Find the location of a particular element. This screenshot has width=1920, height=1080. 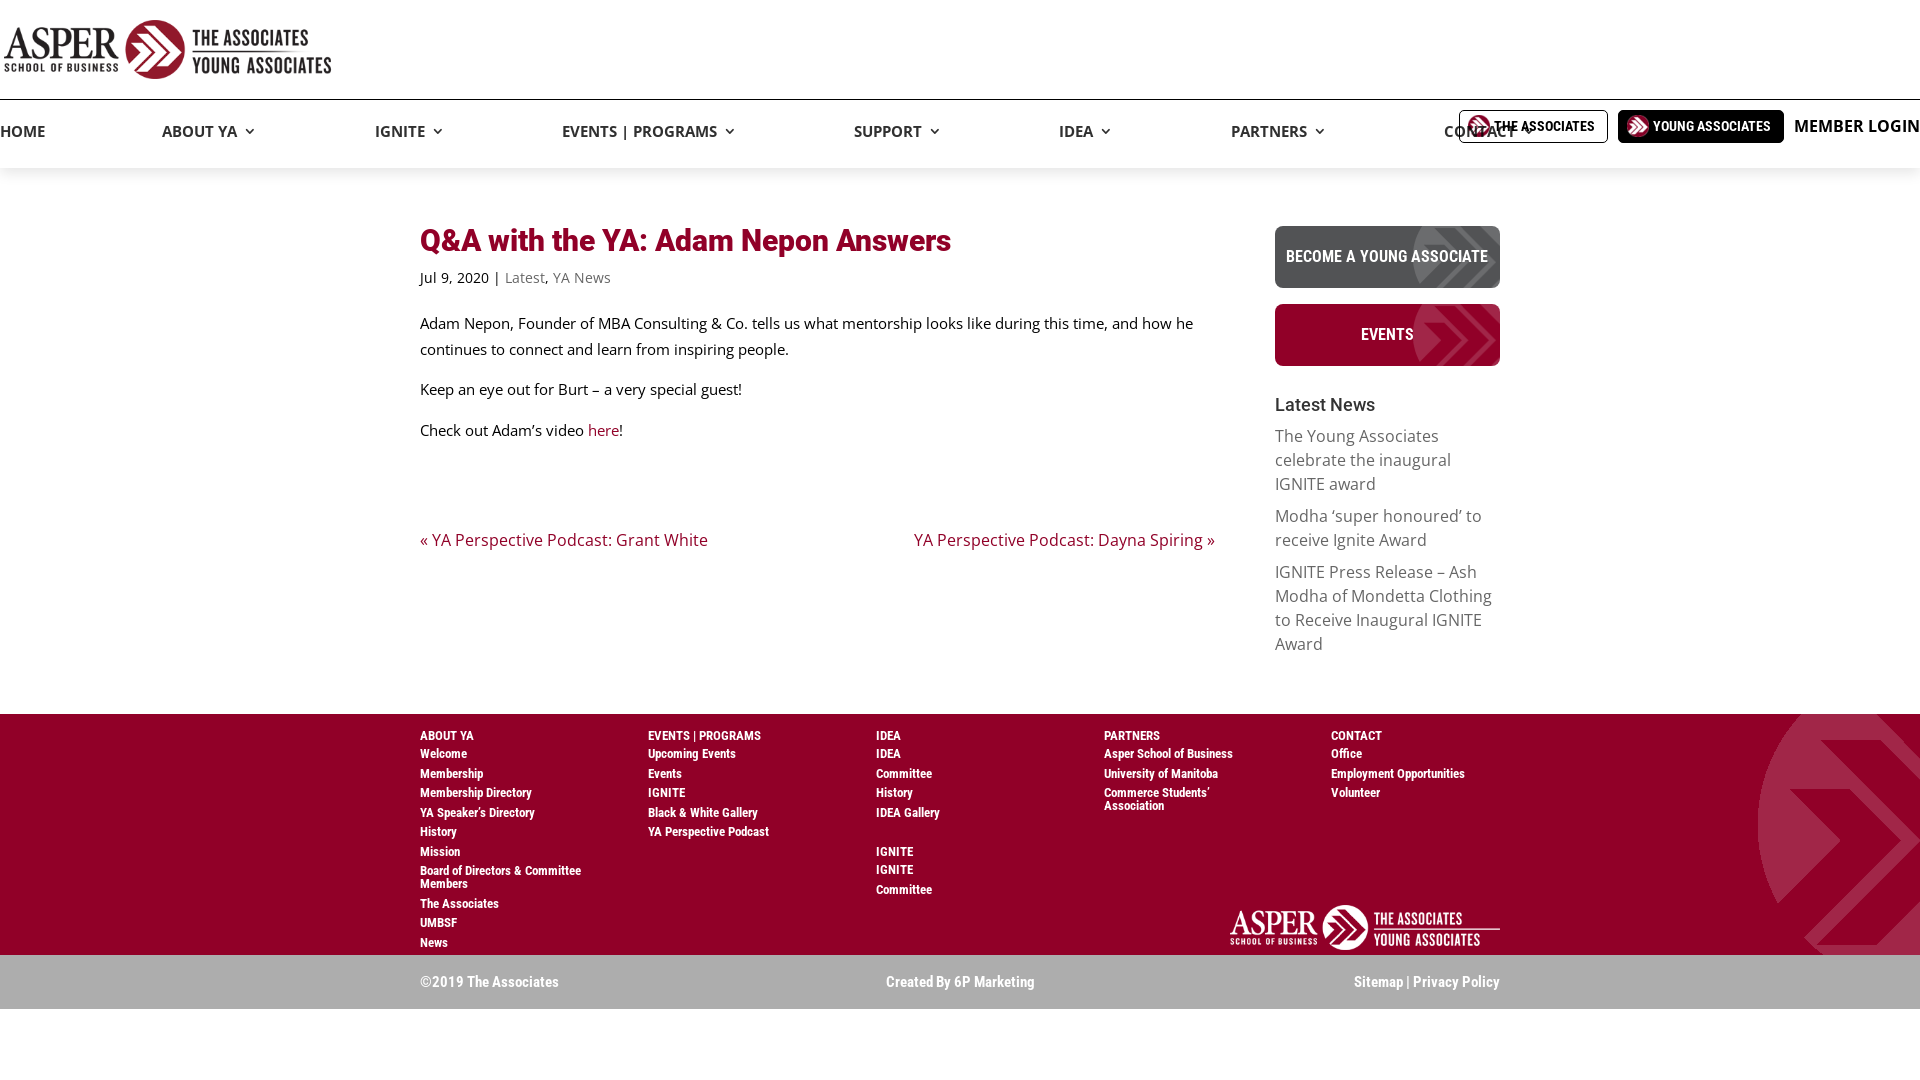

Events is located at coordinates (665, 774).